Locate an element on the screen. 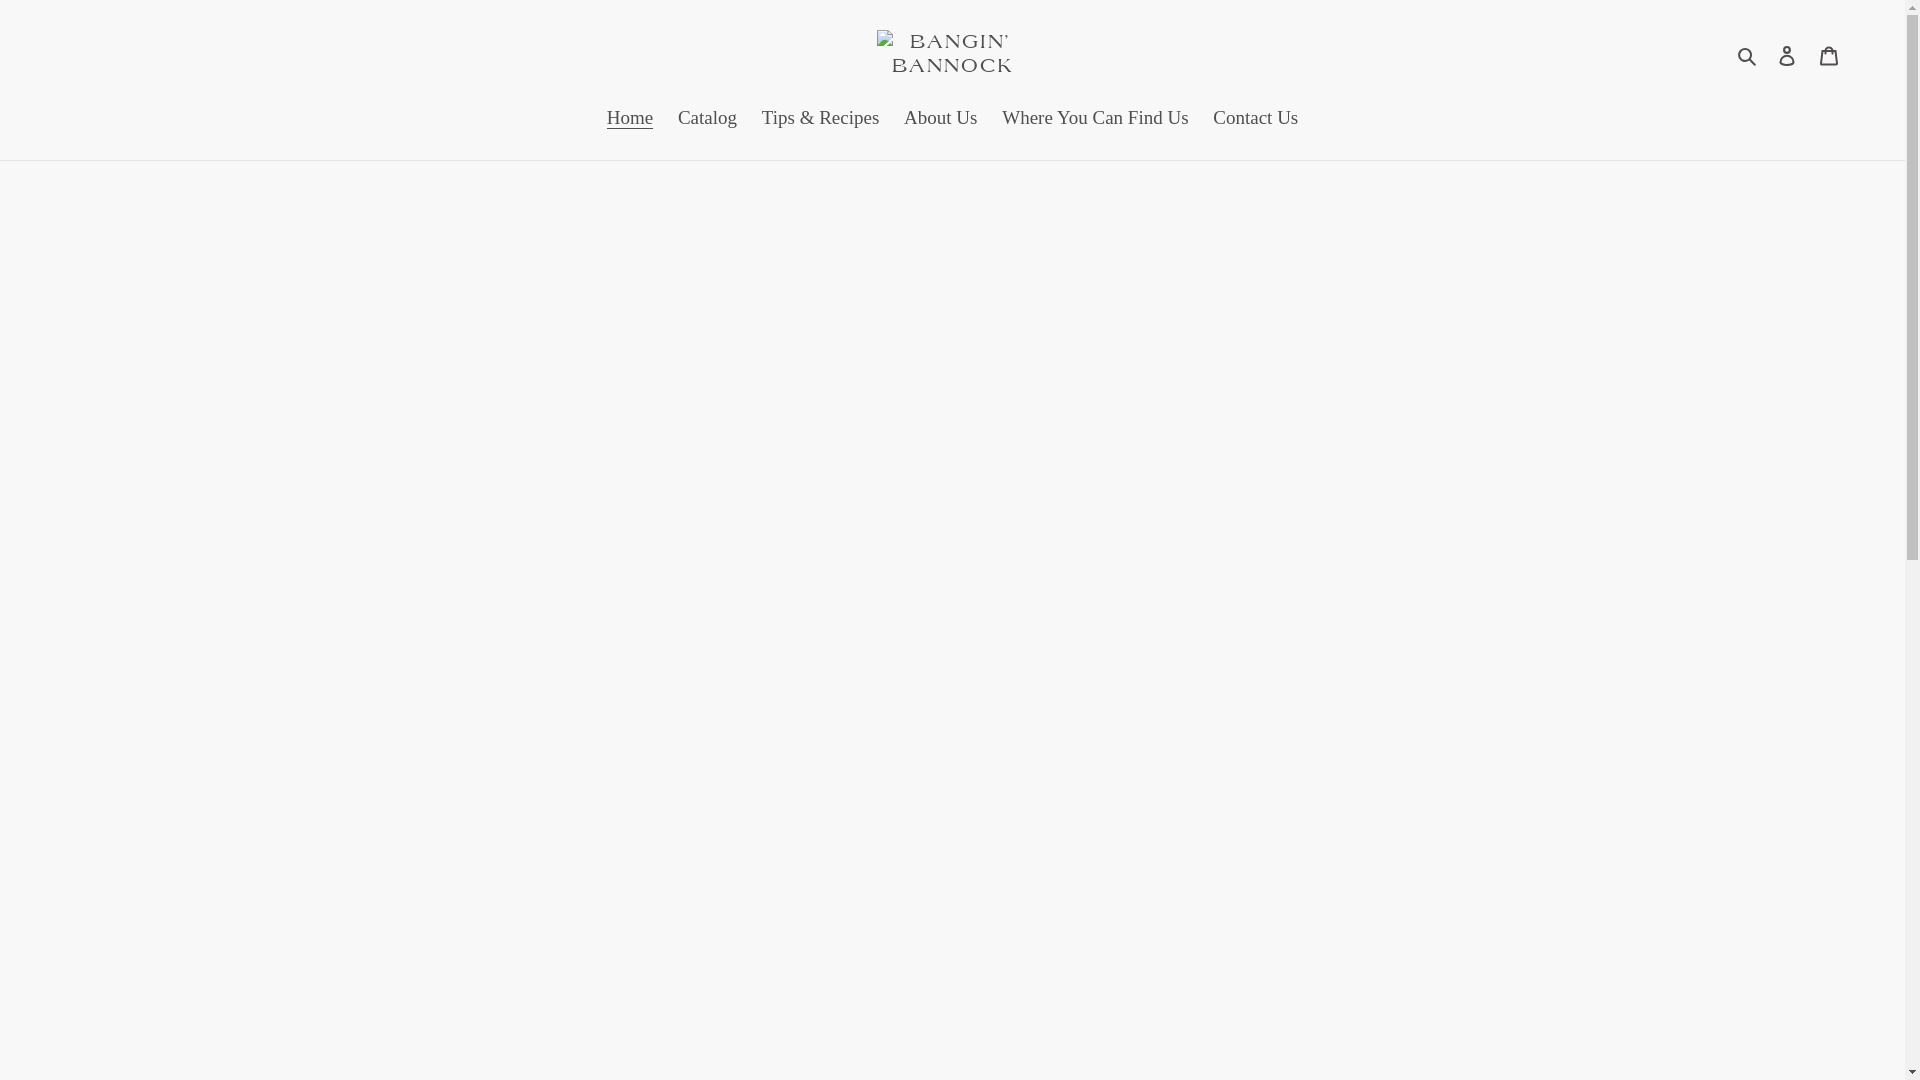  Catalog is located at coordinates (708, 120).